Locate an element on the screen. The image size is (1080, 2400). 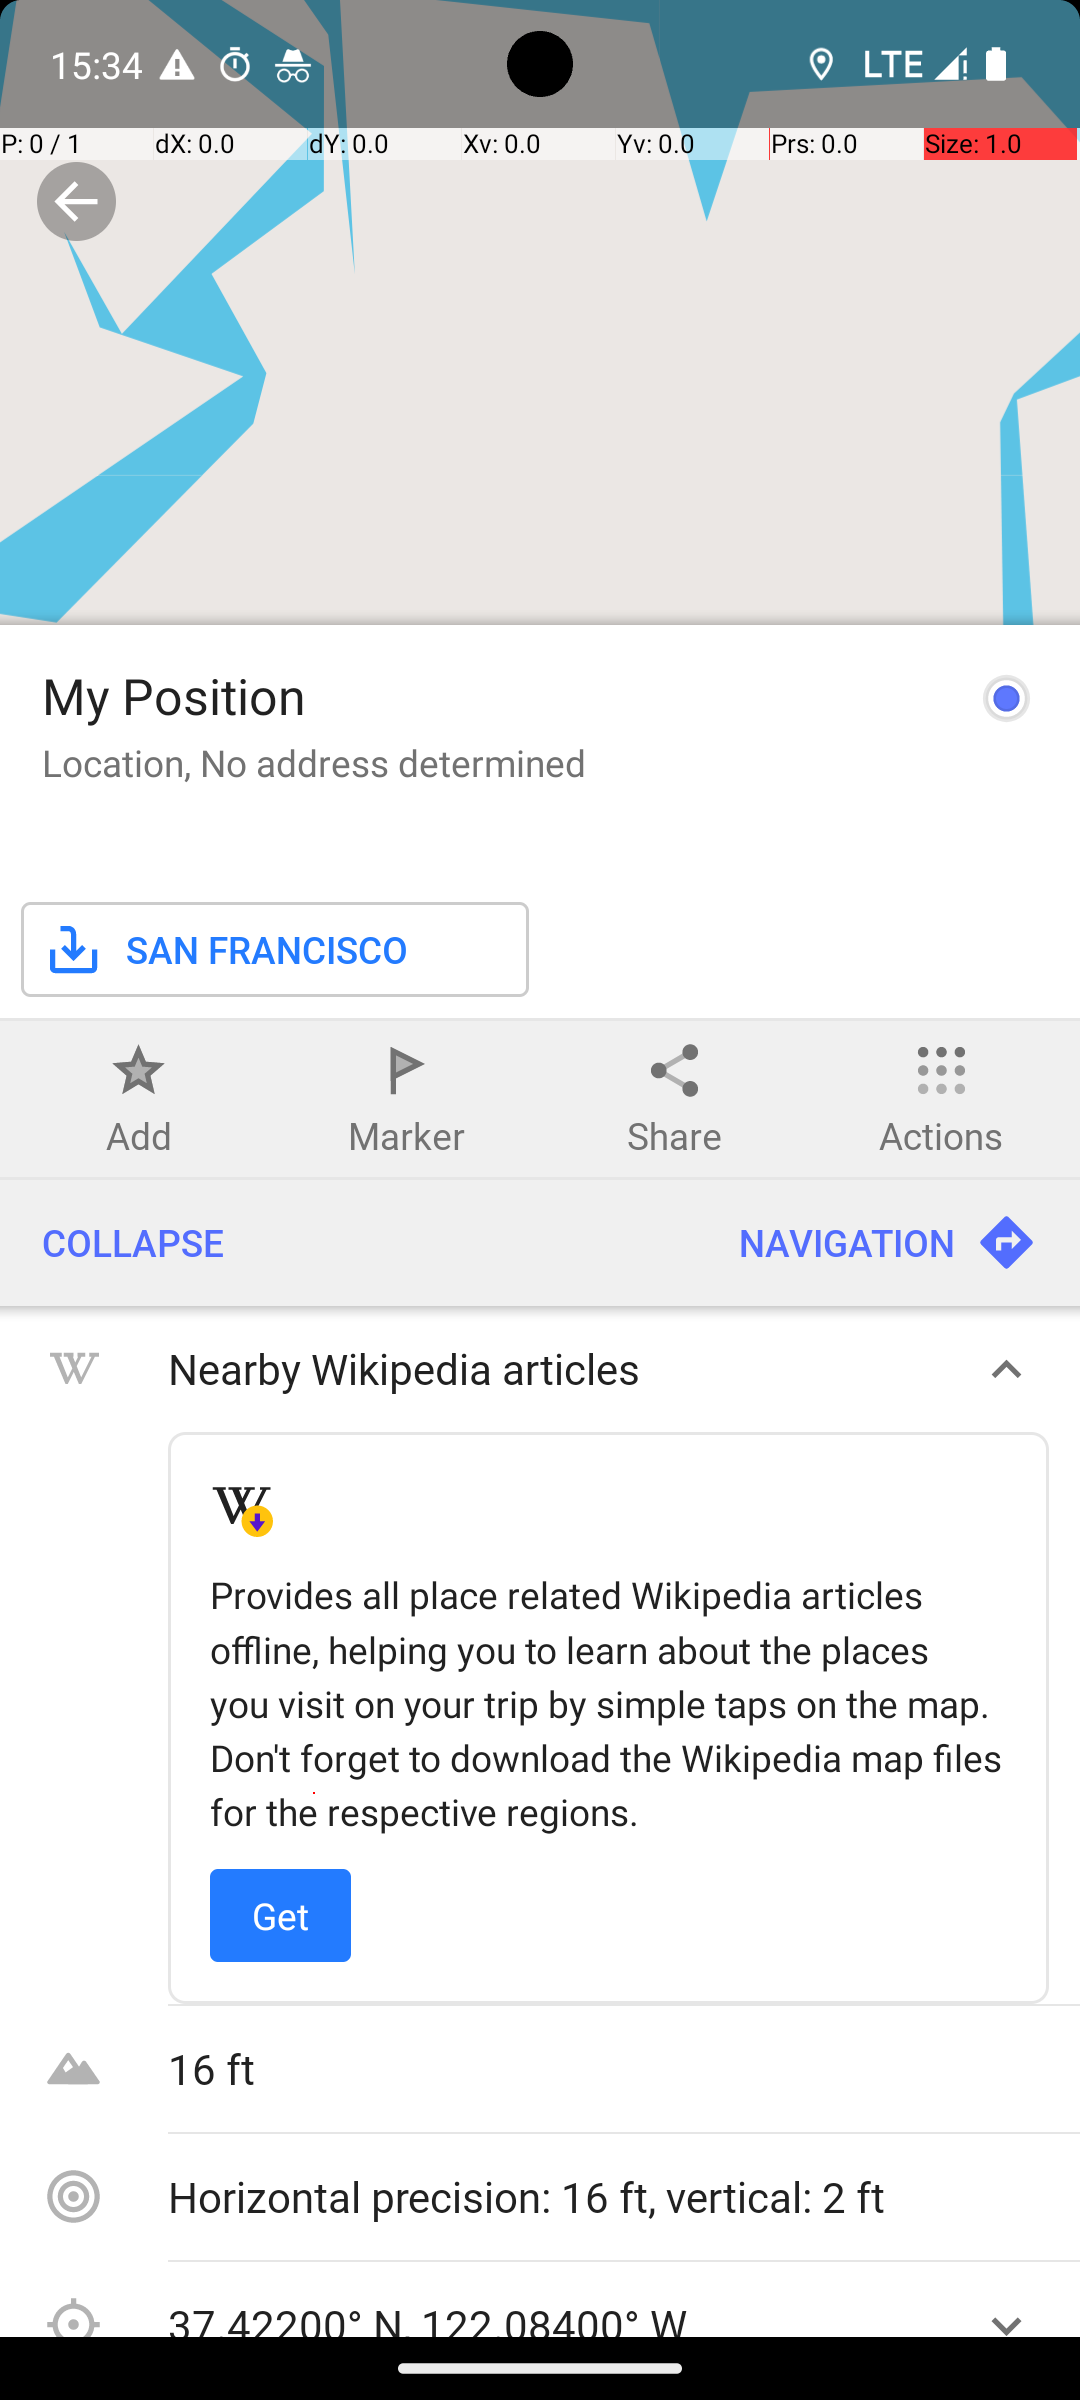
SAN FRANCISCO is located at coordinates (225, 1302).